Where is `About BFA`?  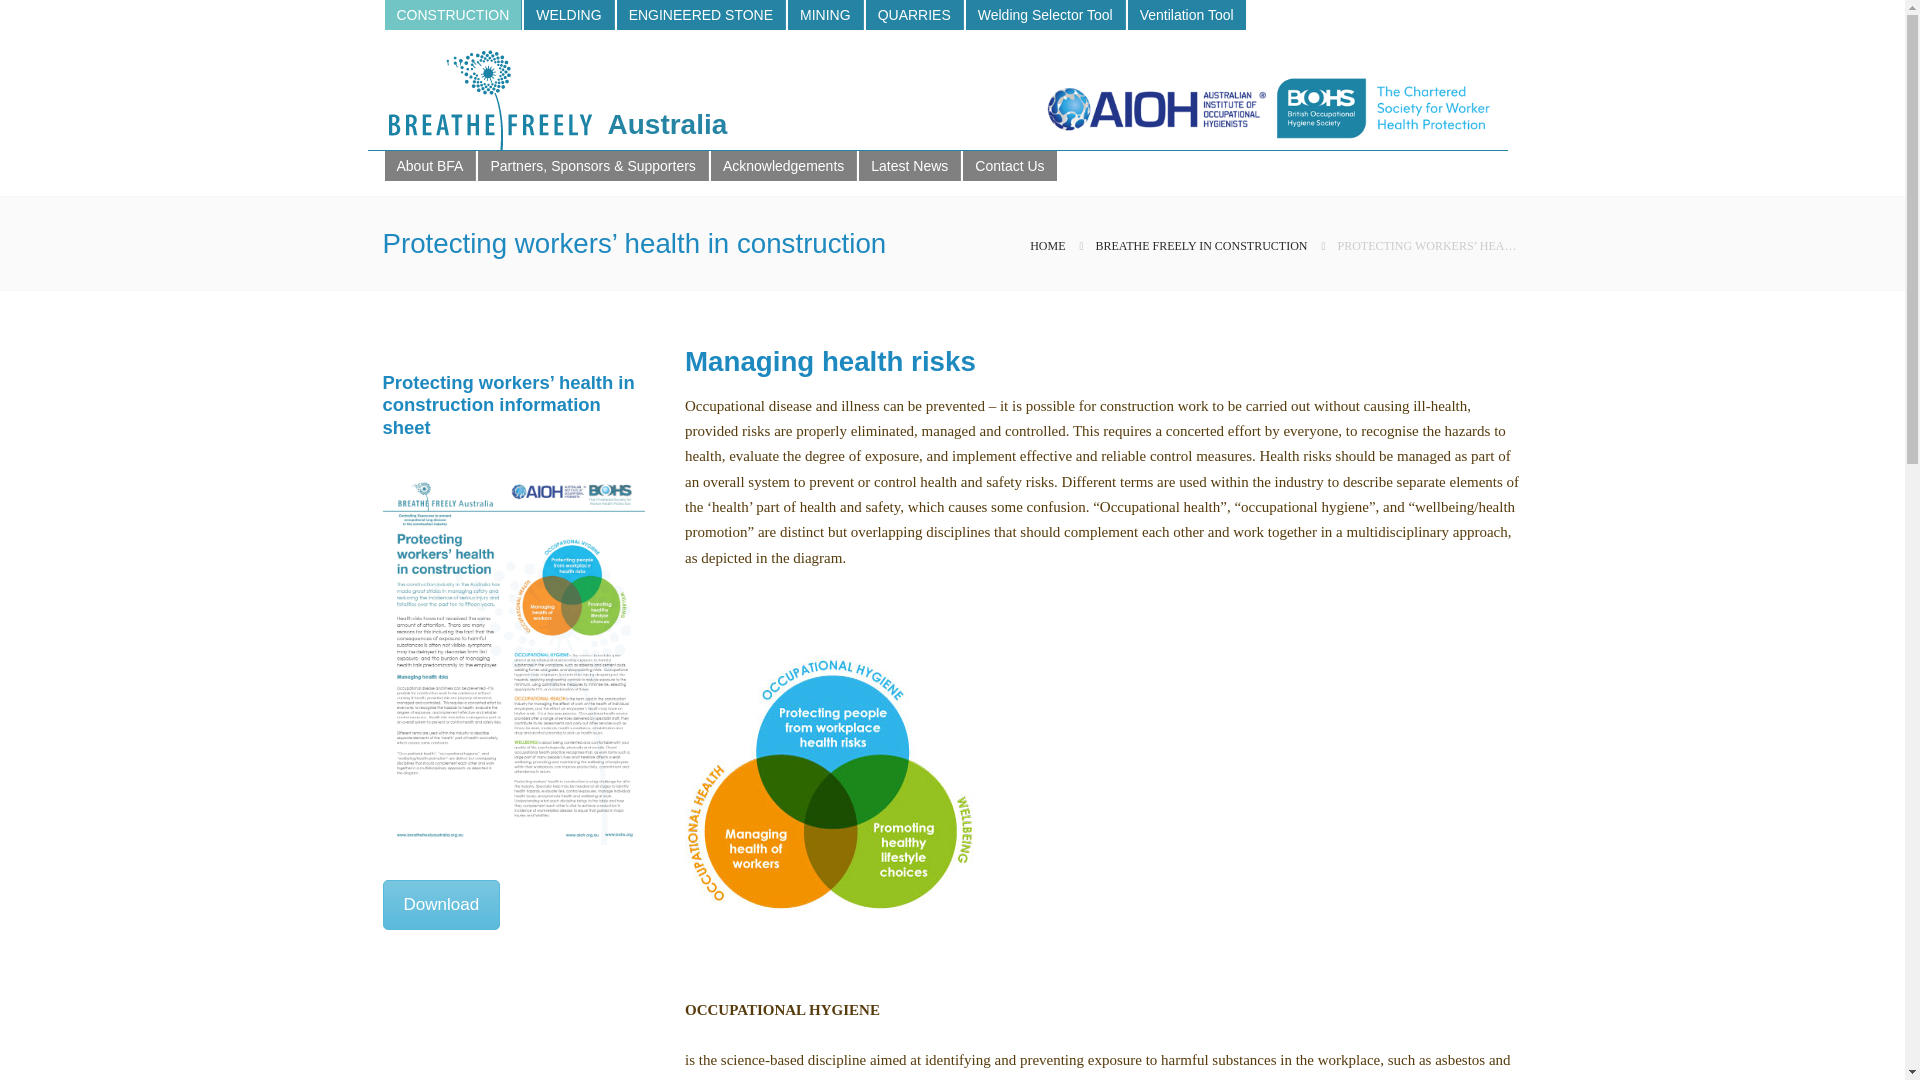
About BFA is located at coordinates (428, 166).